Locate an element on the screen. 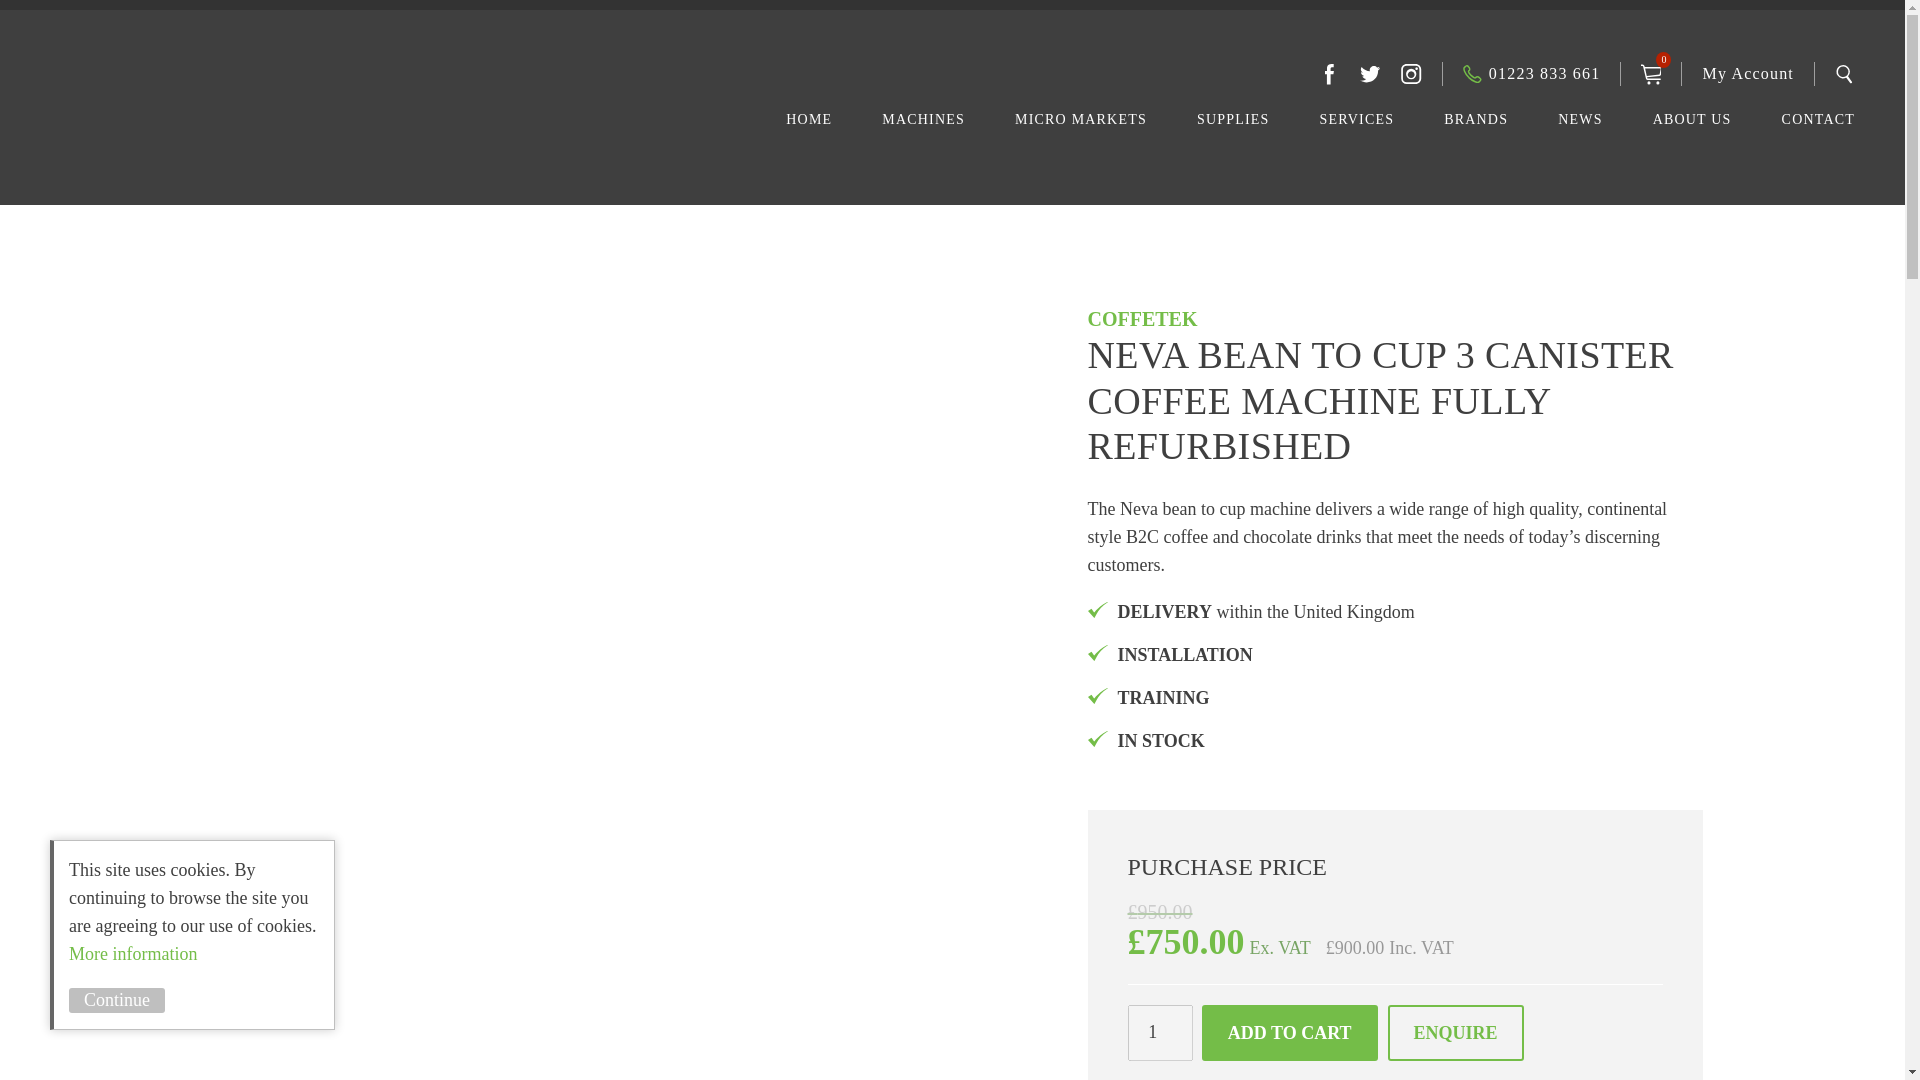 The height and width of the screenshot is (1080, 1920). My Account is located at coordinates (1747, 74).